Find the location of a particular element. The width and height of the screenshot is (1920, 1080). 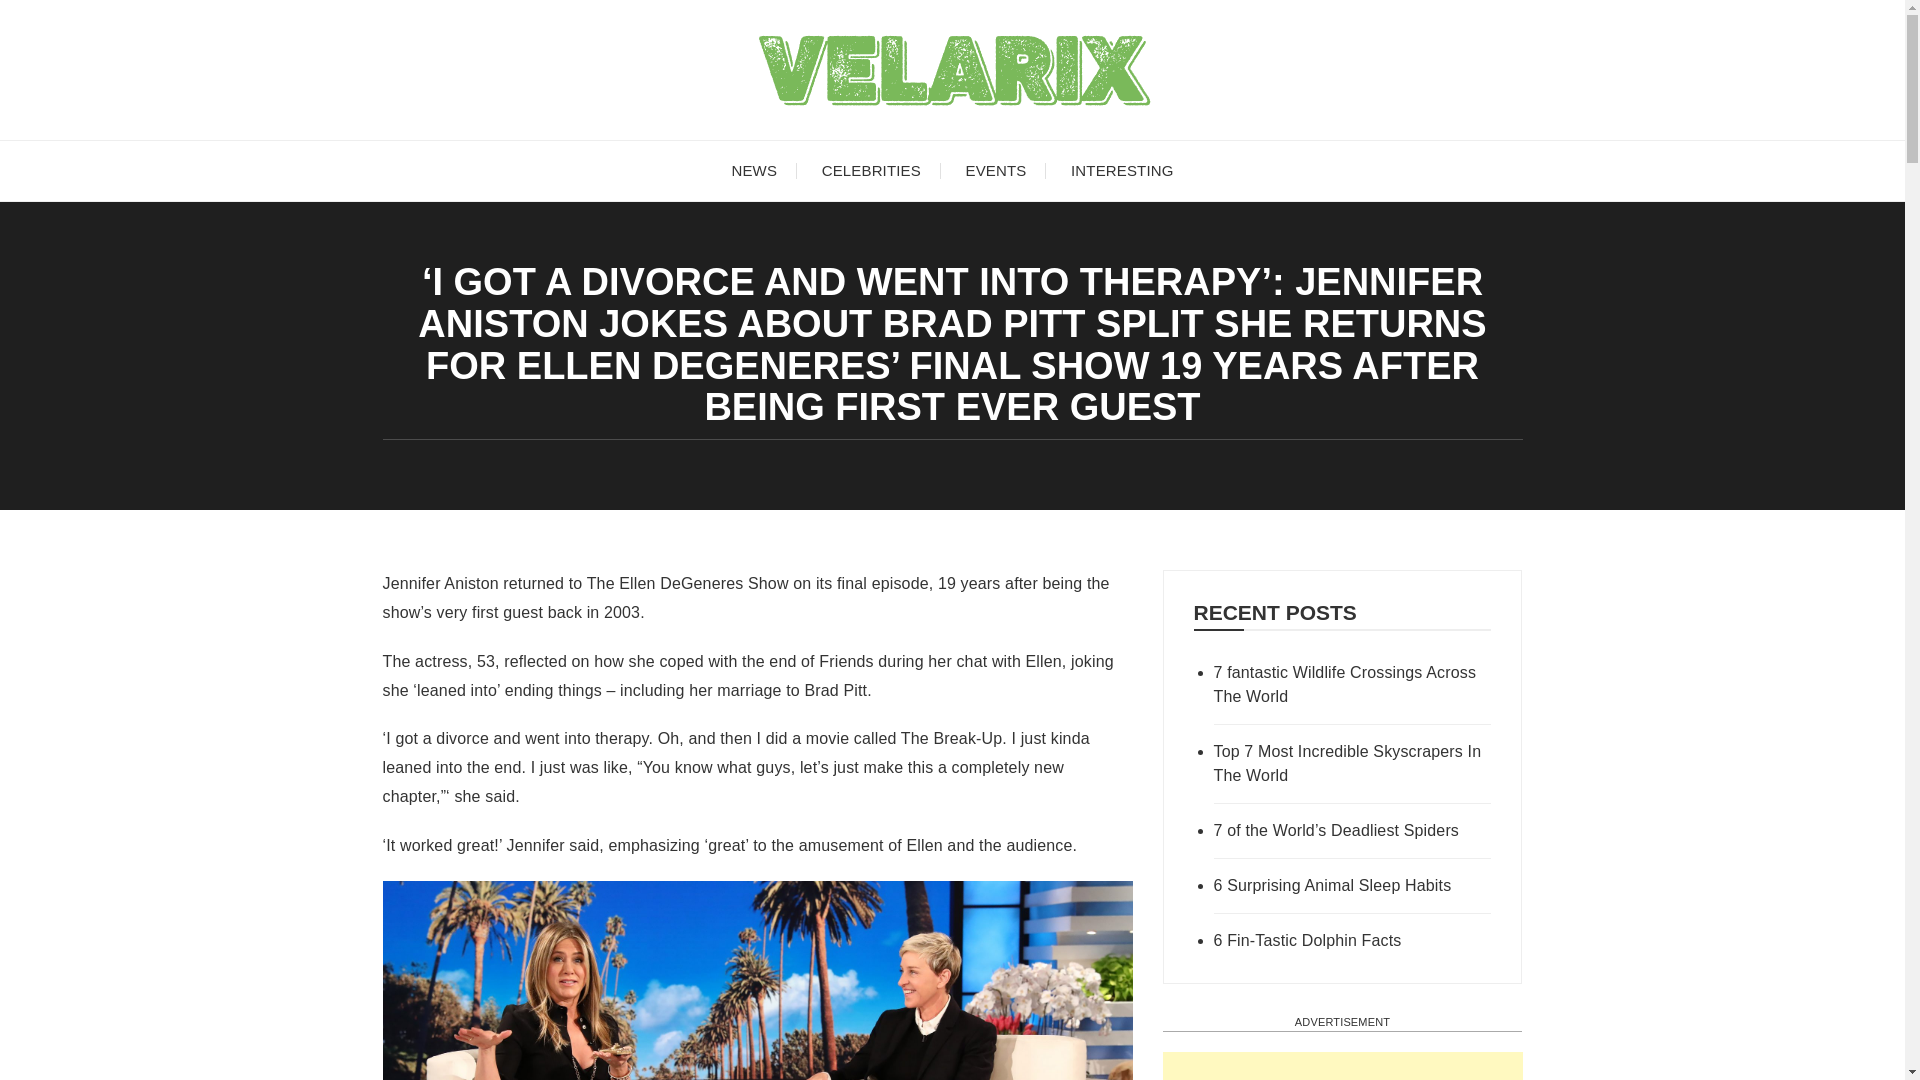

Advertisement is located at coordinates (1342, 1066).